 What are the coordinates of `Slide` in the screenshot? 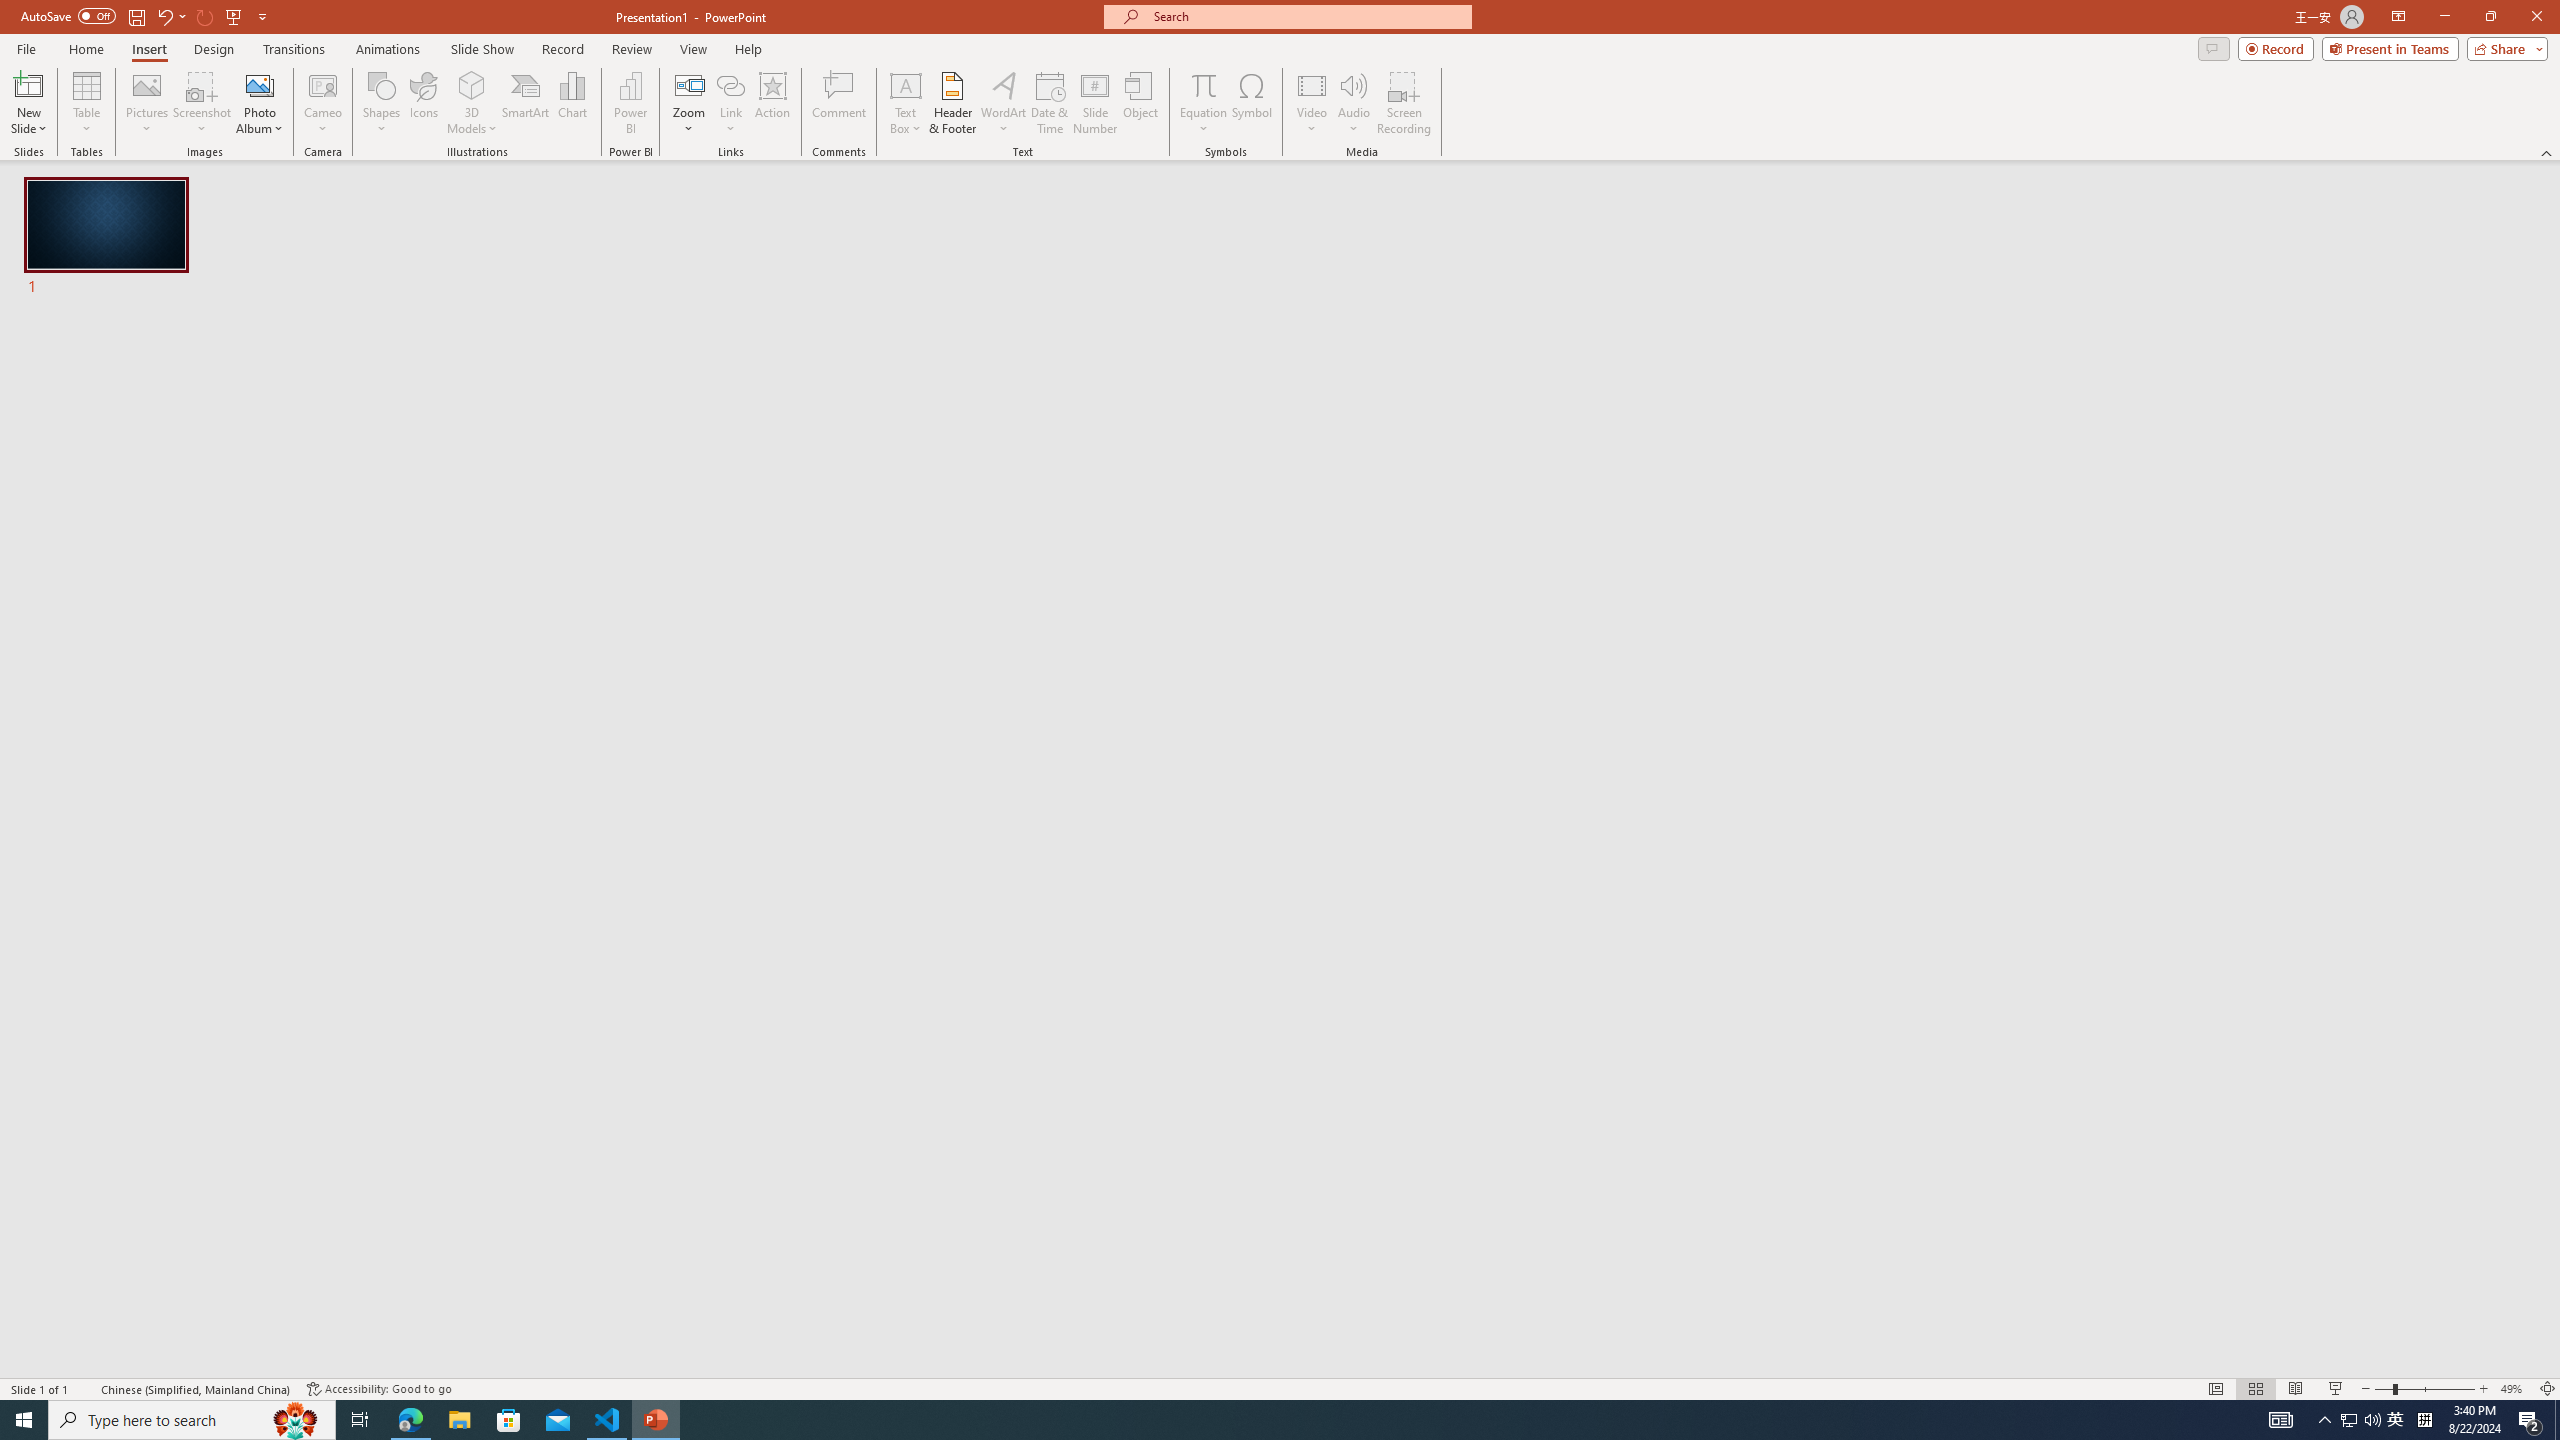 It's located at (107, 238).